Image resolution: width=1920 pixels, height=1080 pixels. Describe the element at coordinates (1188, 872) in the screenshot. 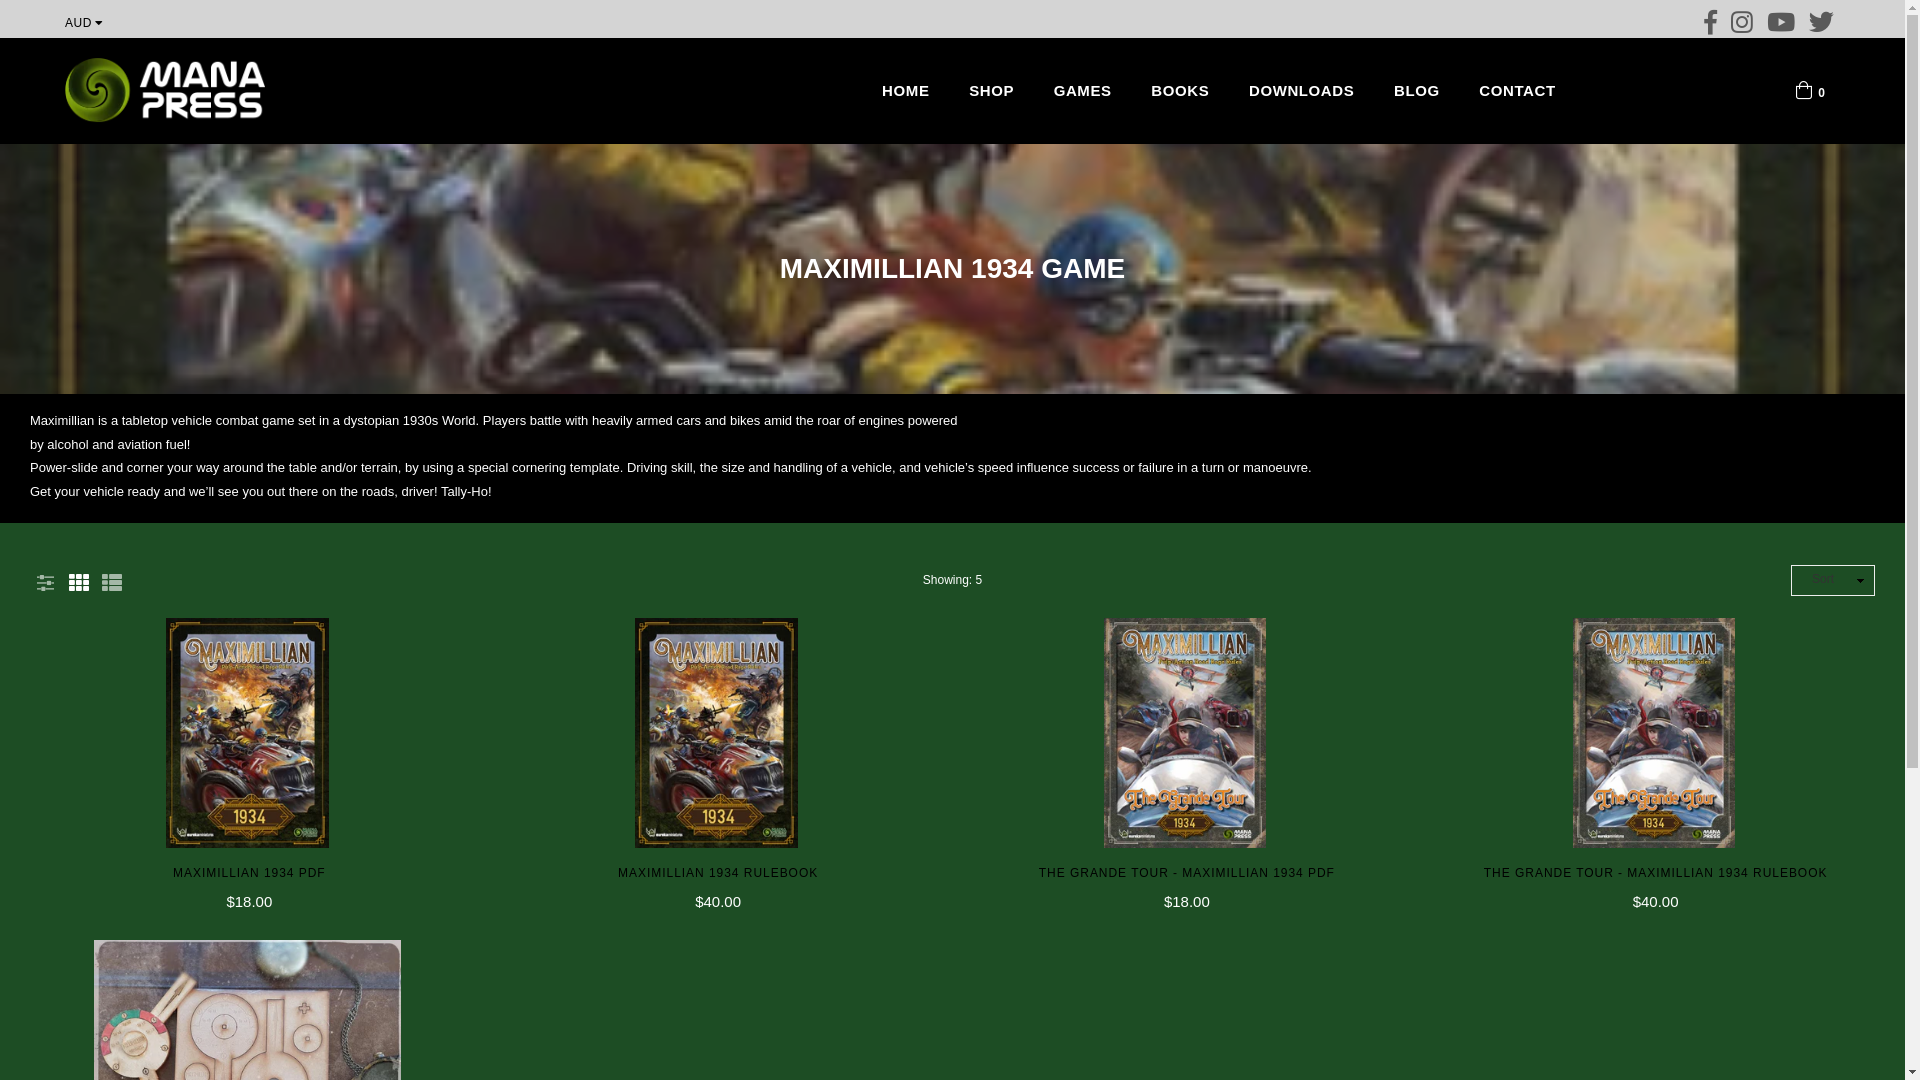

I see `THE GRANDE TOUR - MAXIMILLIAN 1934 PDF` at that location.